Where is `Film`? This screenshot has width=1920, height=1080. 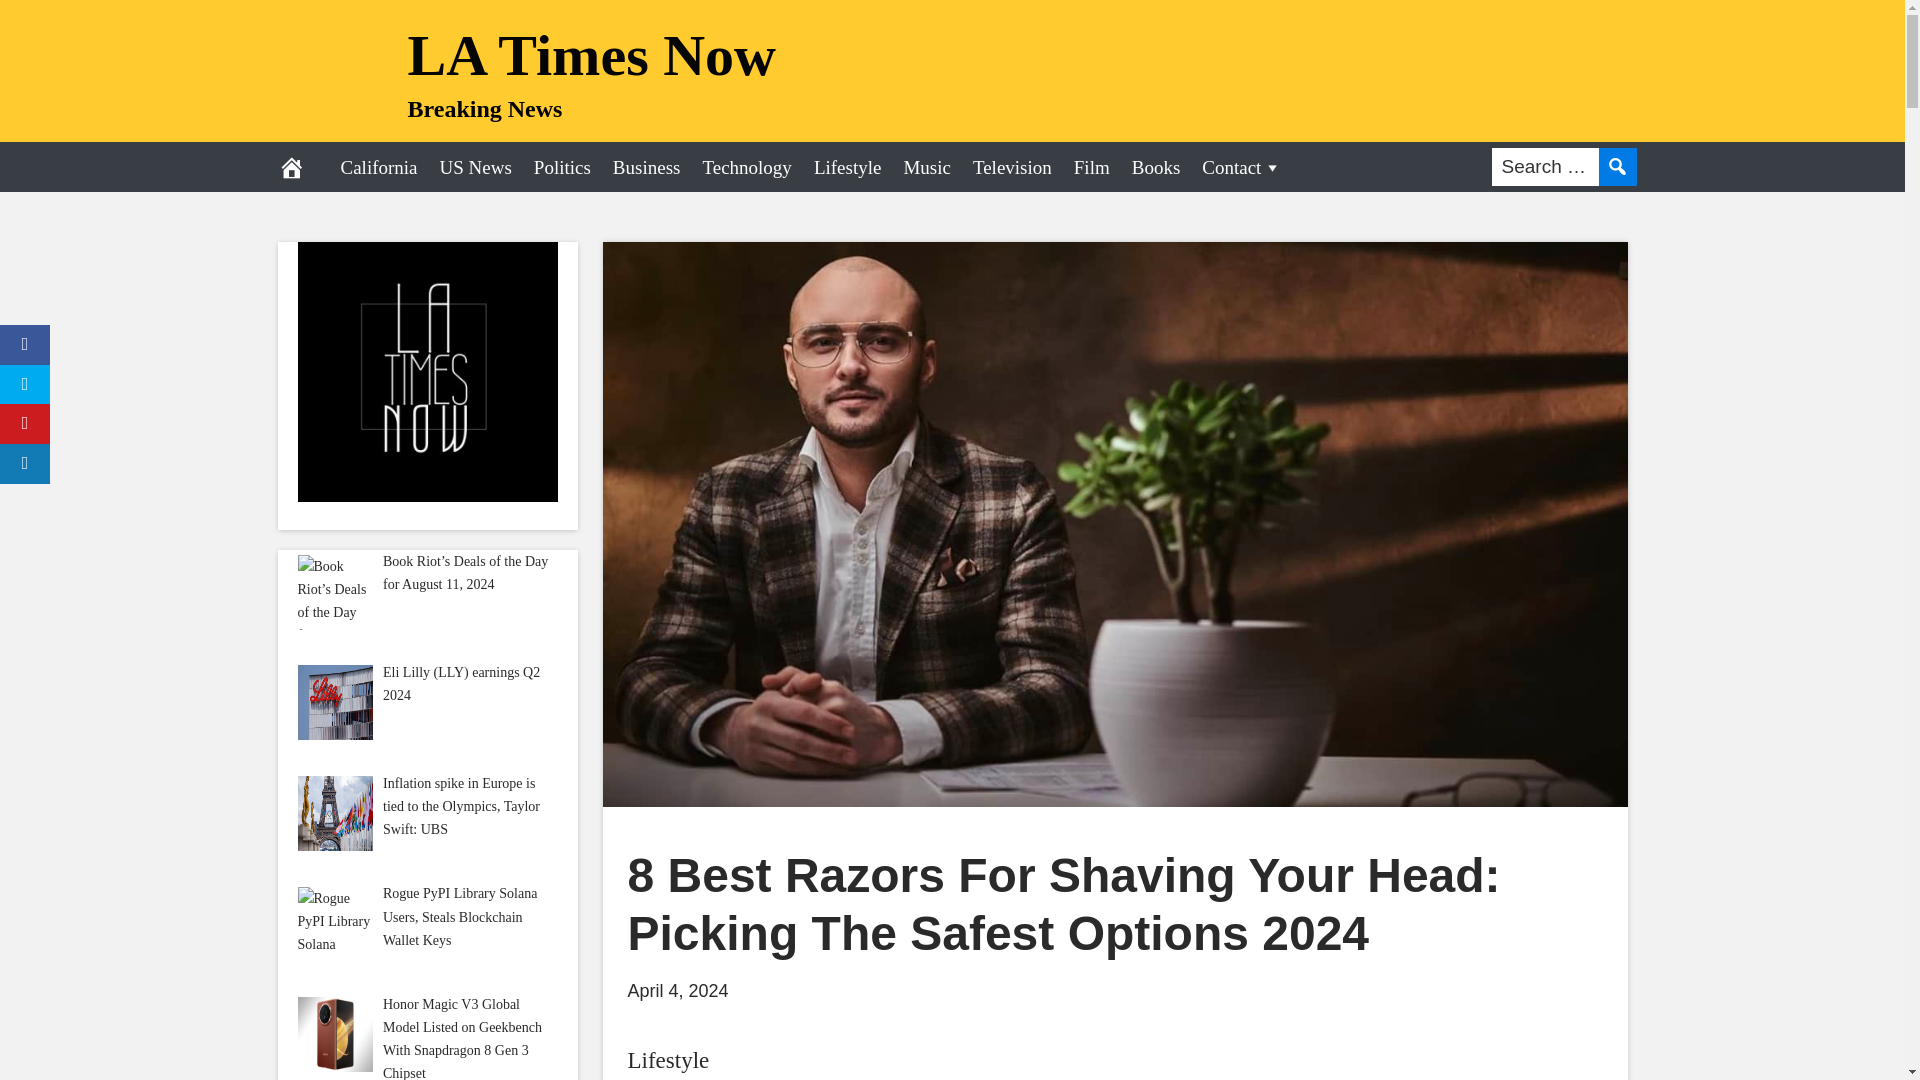 Film is located at coordinates (1092, 166).